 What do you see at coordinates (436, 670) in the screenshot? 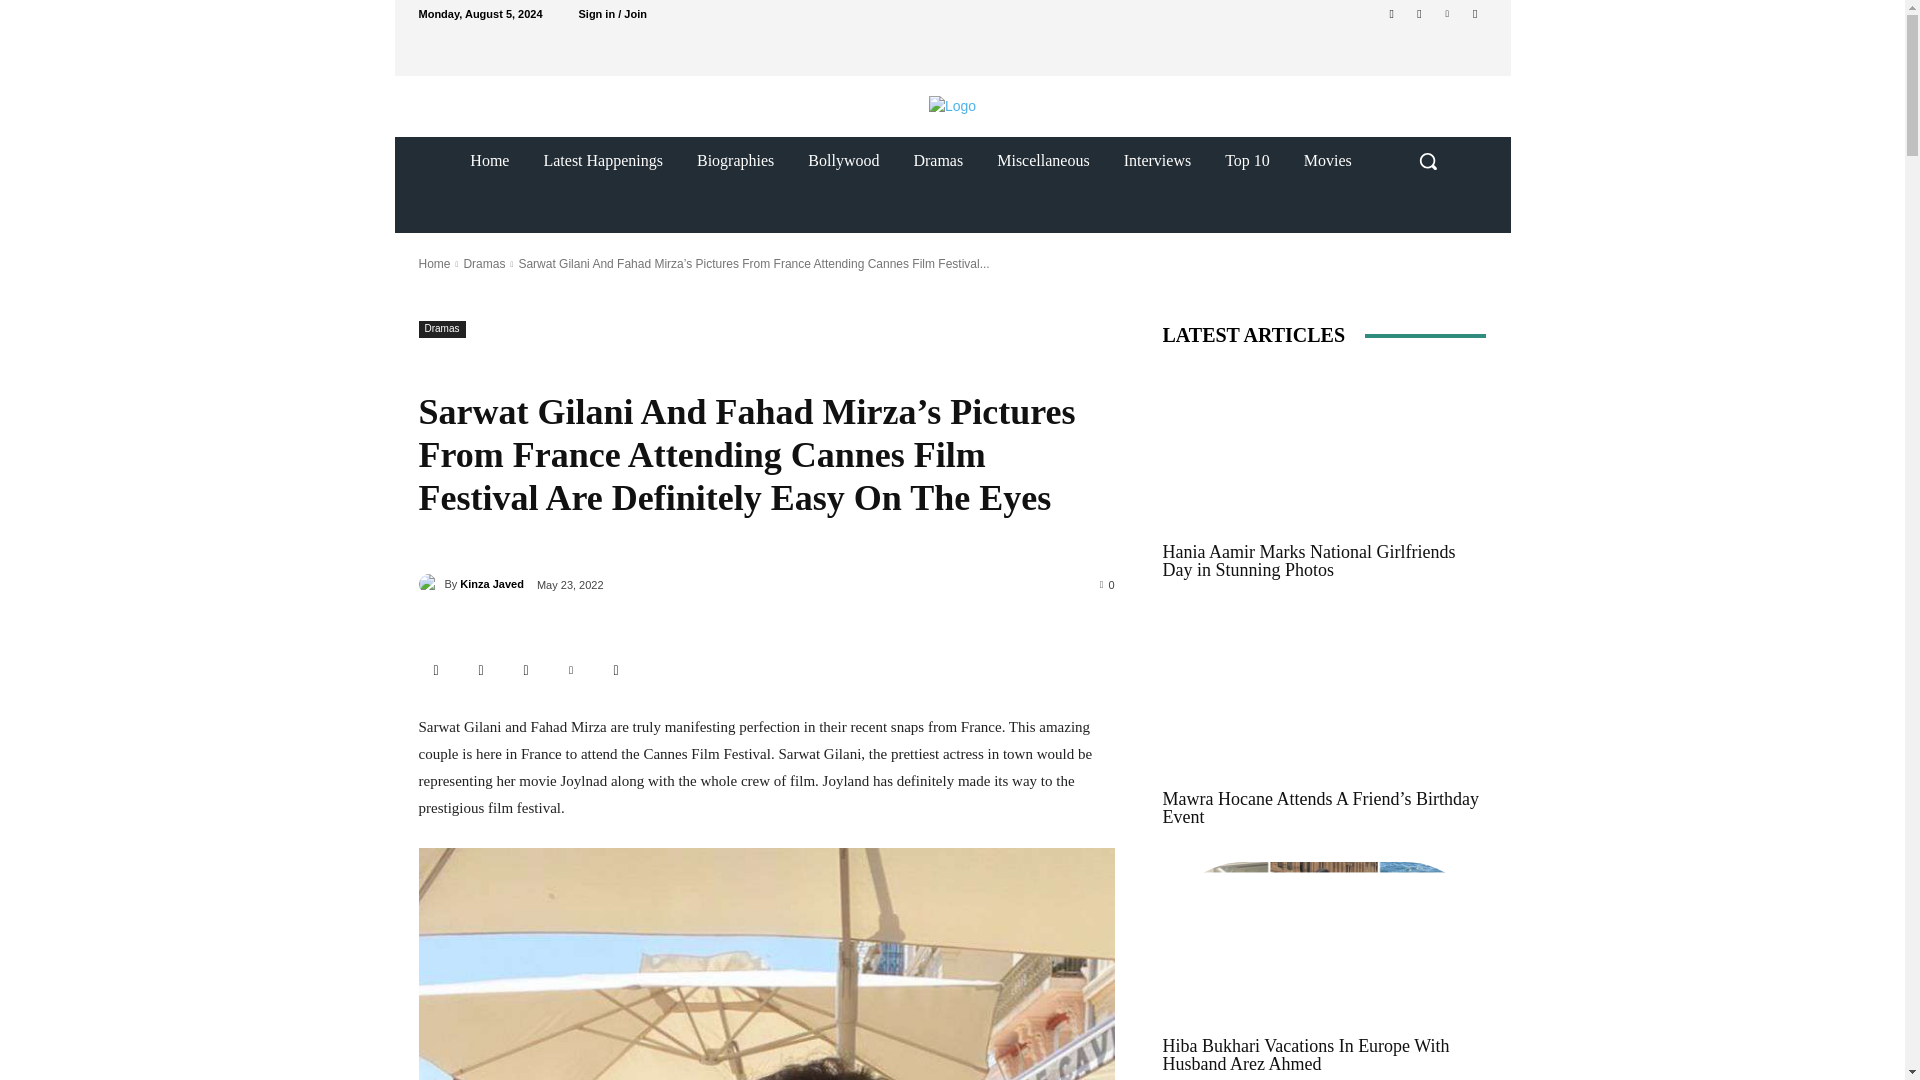
I see `Share` at bounding box center [436, 670].